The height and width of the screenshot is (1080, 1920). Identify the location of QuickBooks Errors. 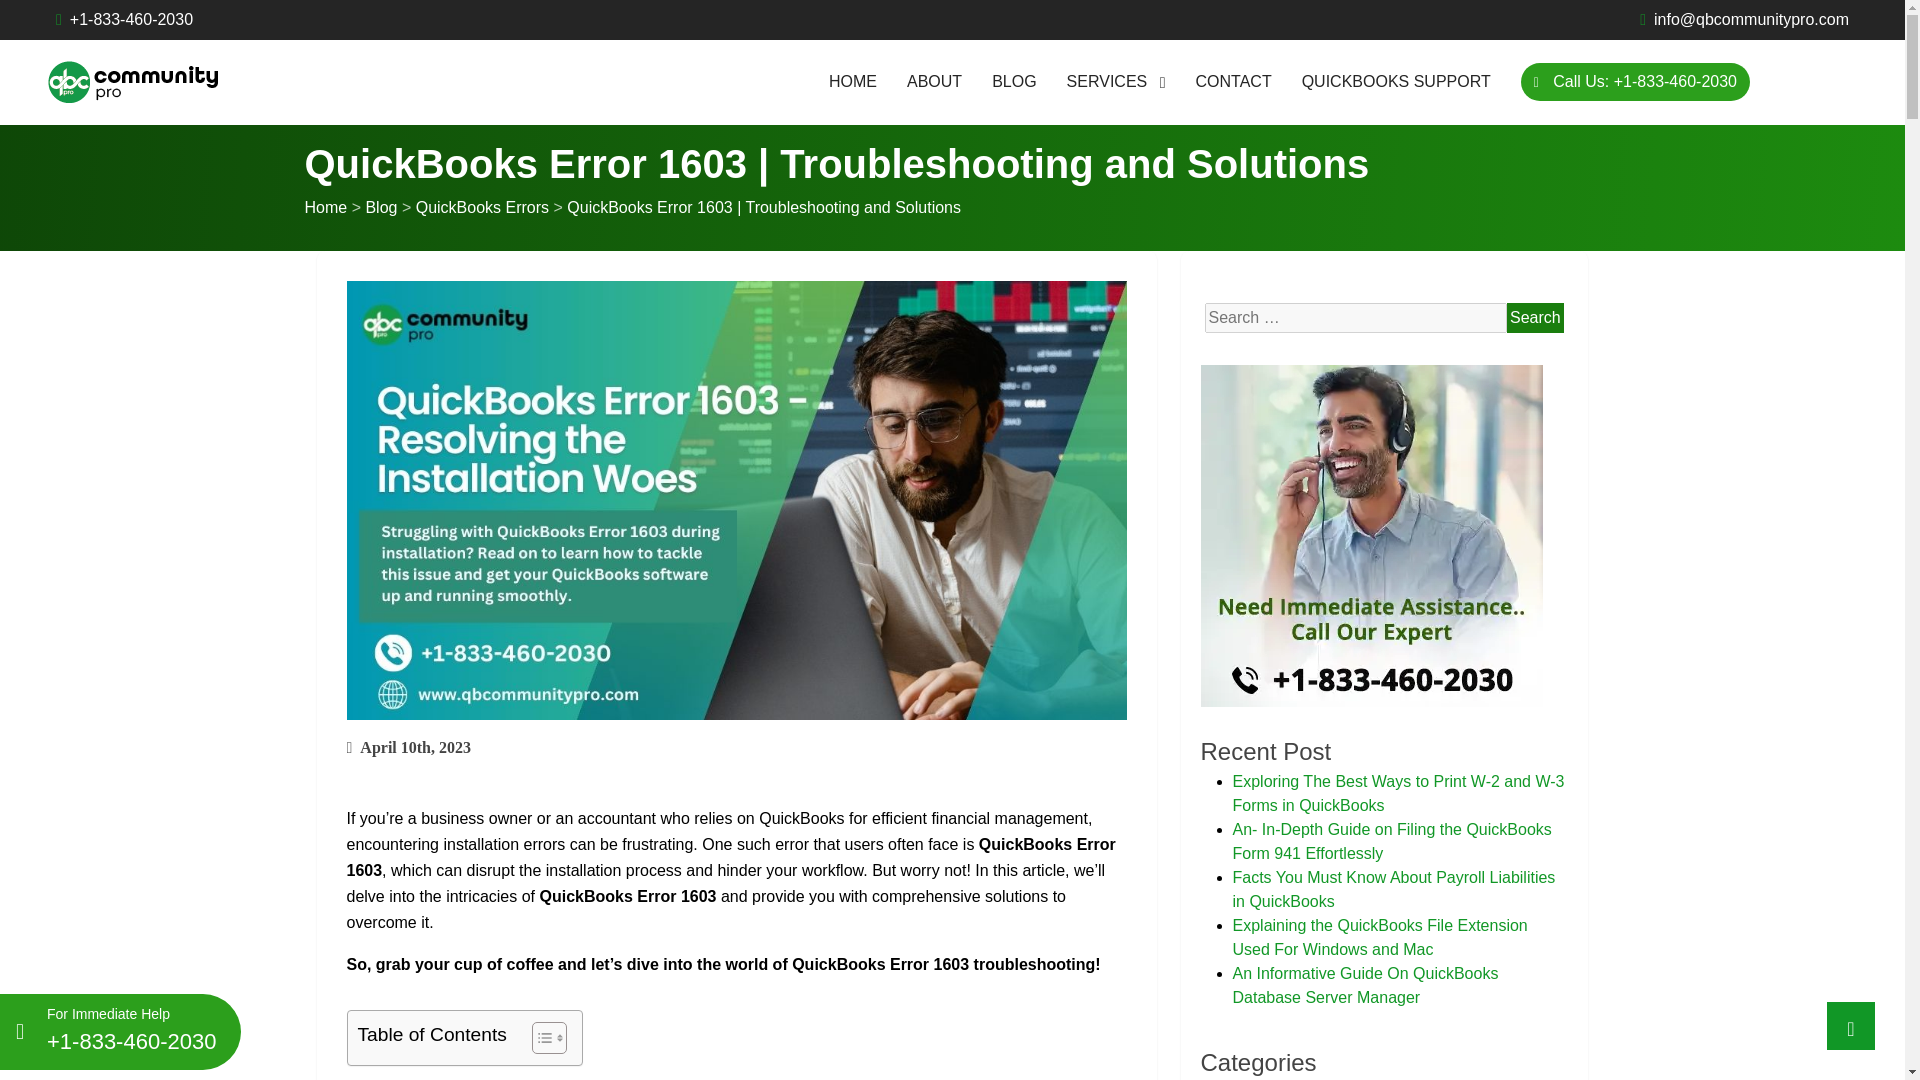
(482, 207).